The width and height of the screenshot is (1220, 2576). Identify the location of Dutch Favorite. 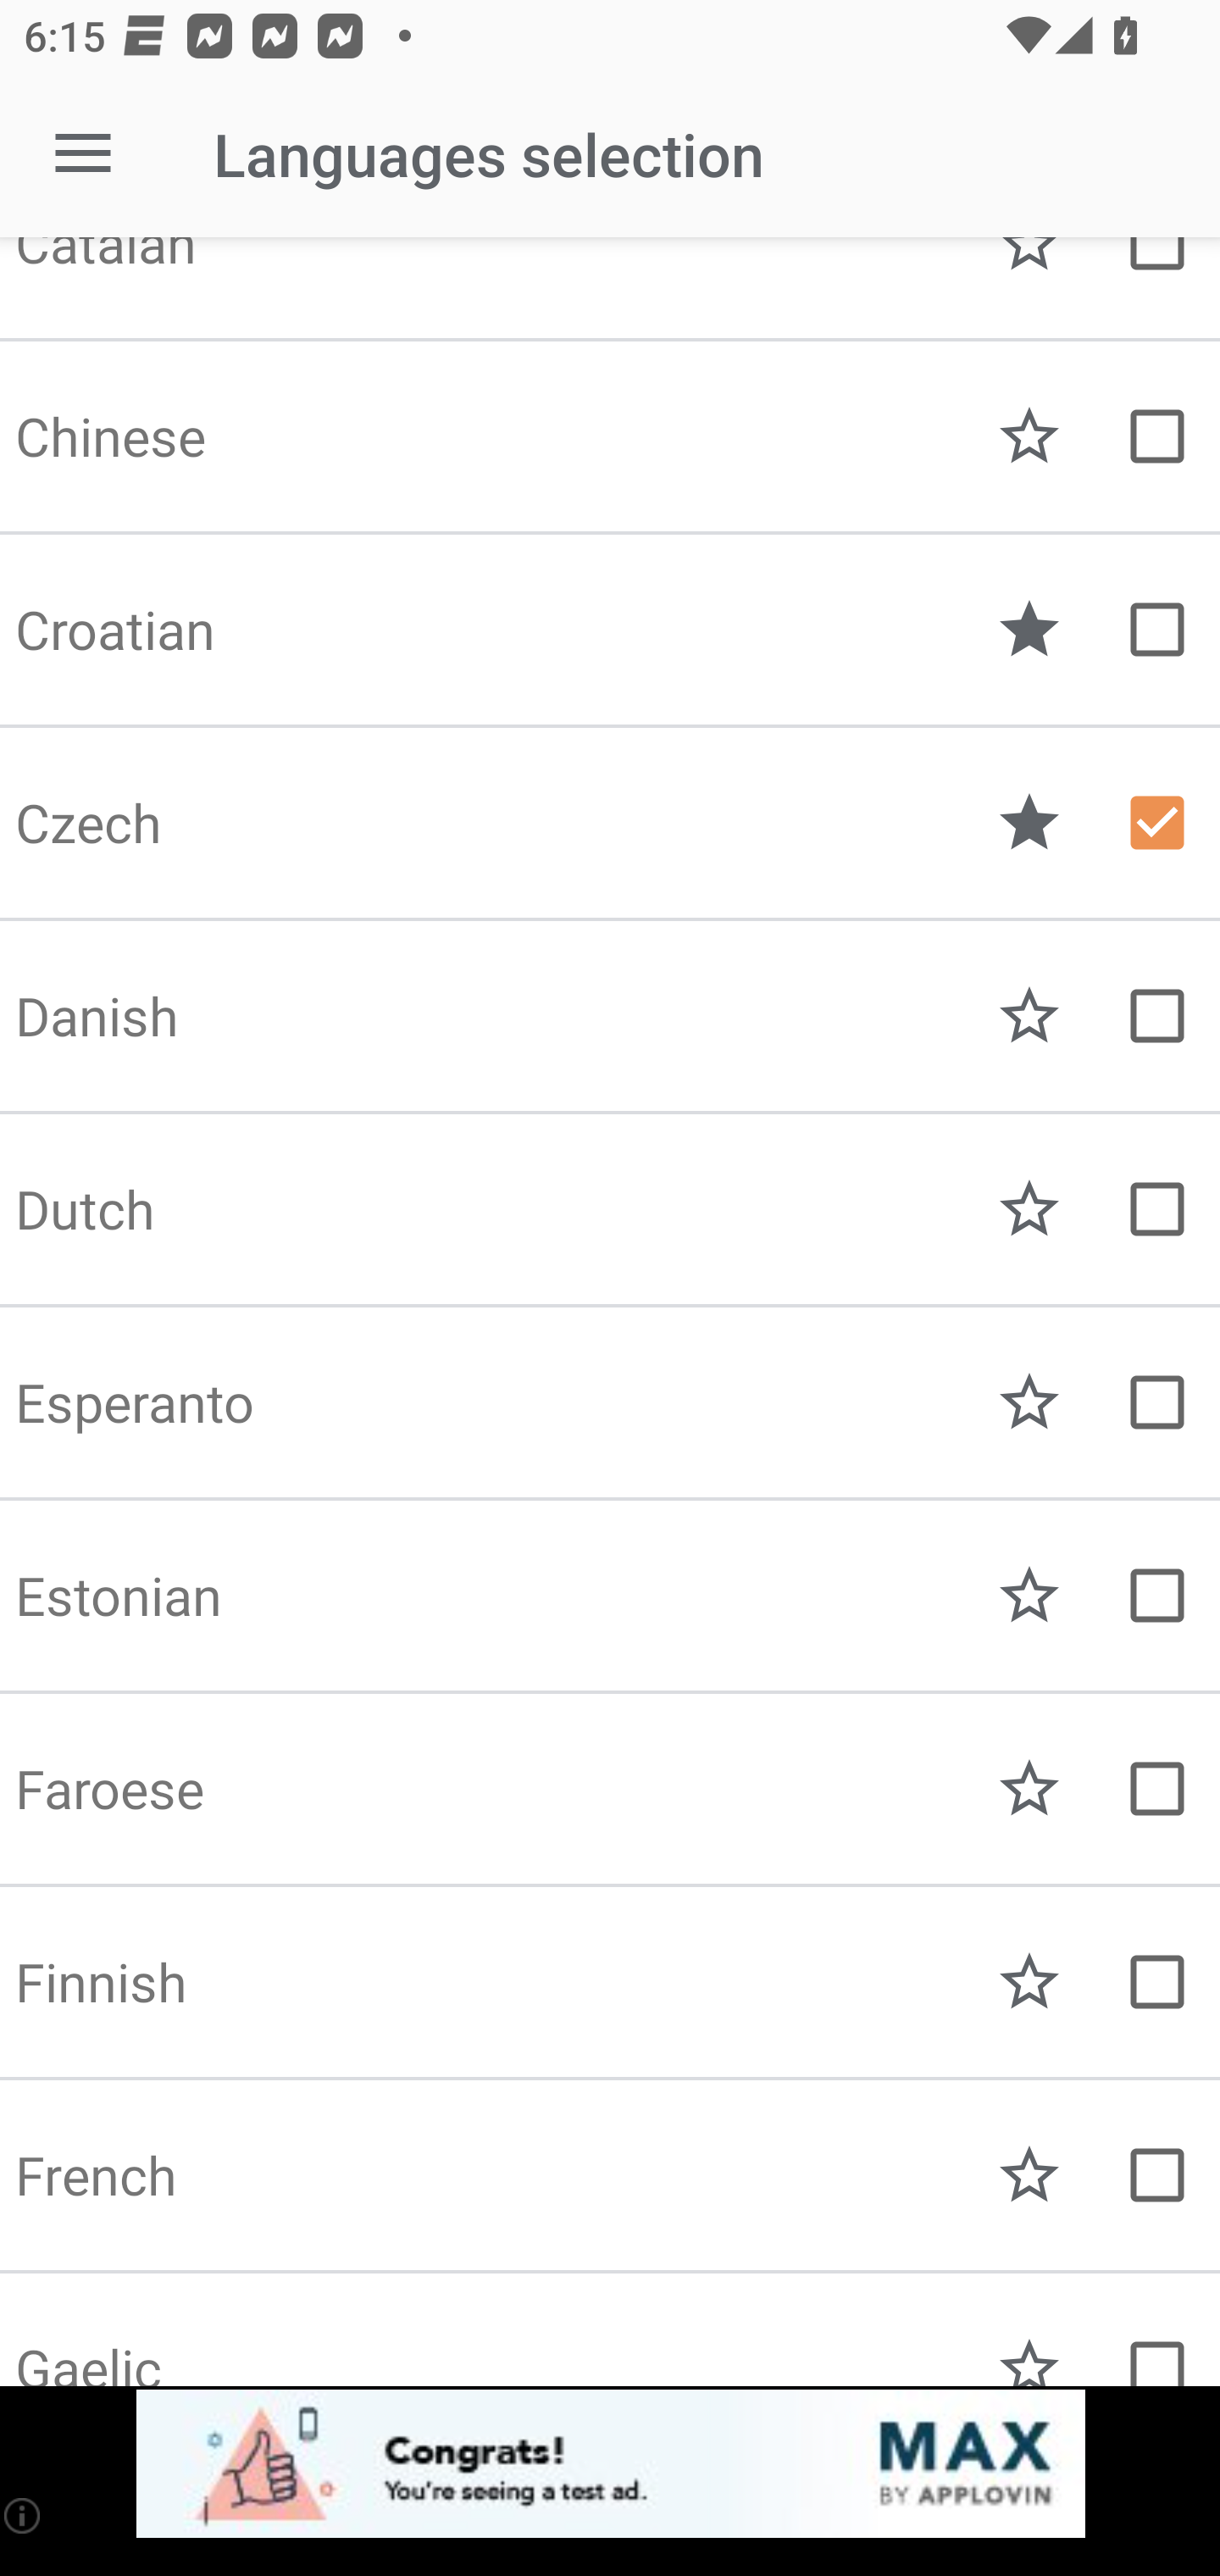
(610, 1209).